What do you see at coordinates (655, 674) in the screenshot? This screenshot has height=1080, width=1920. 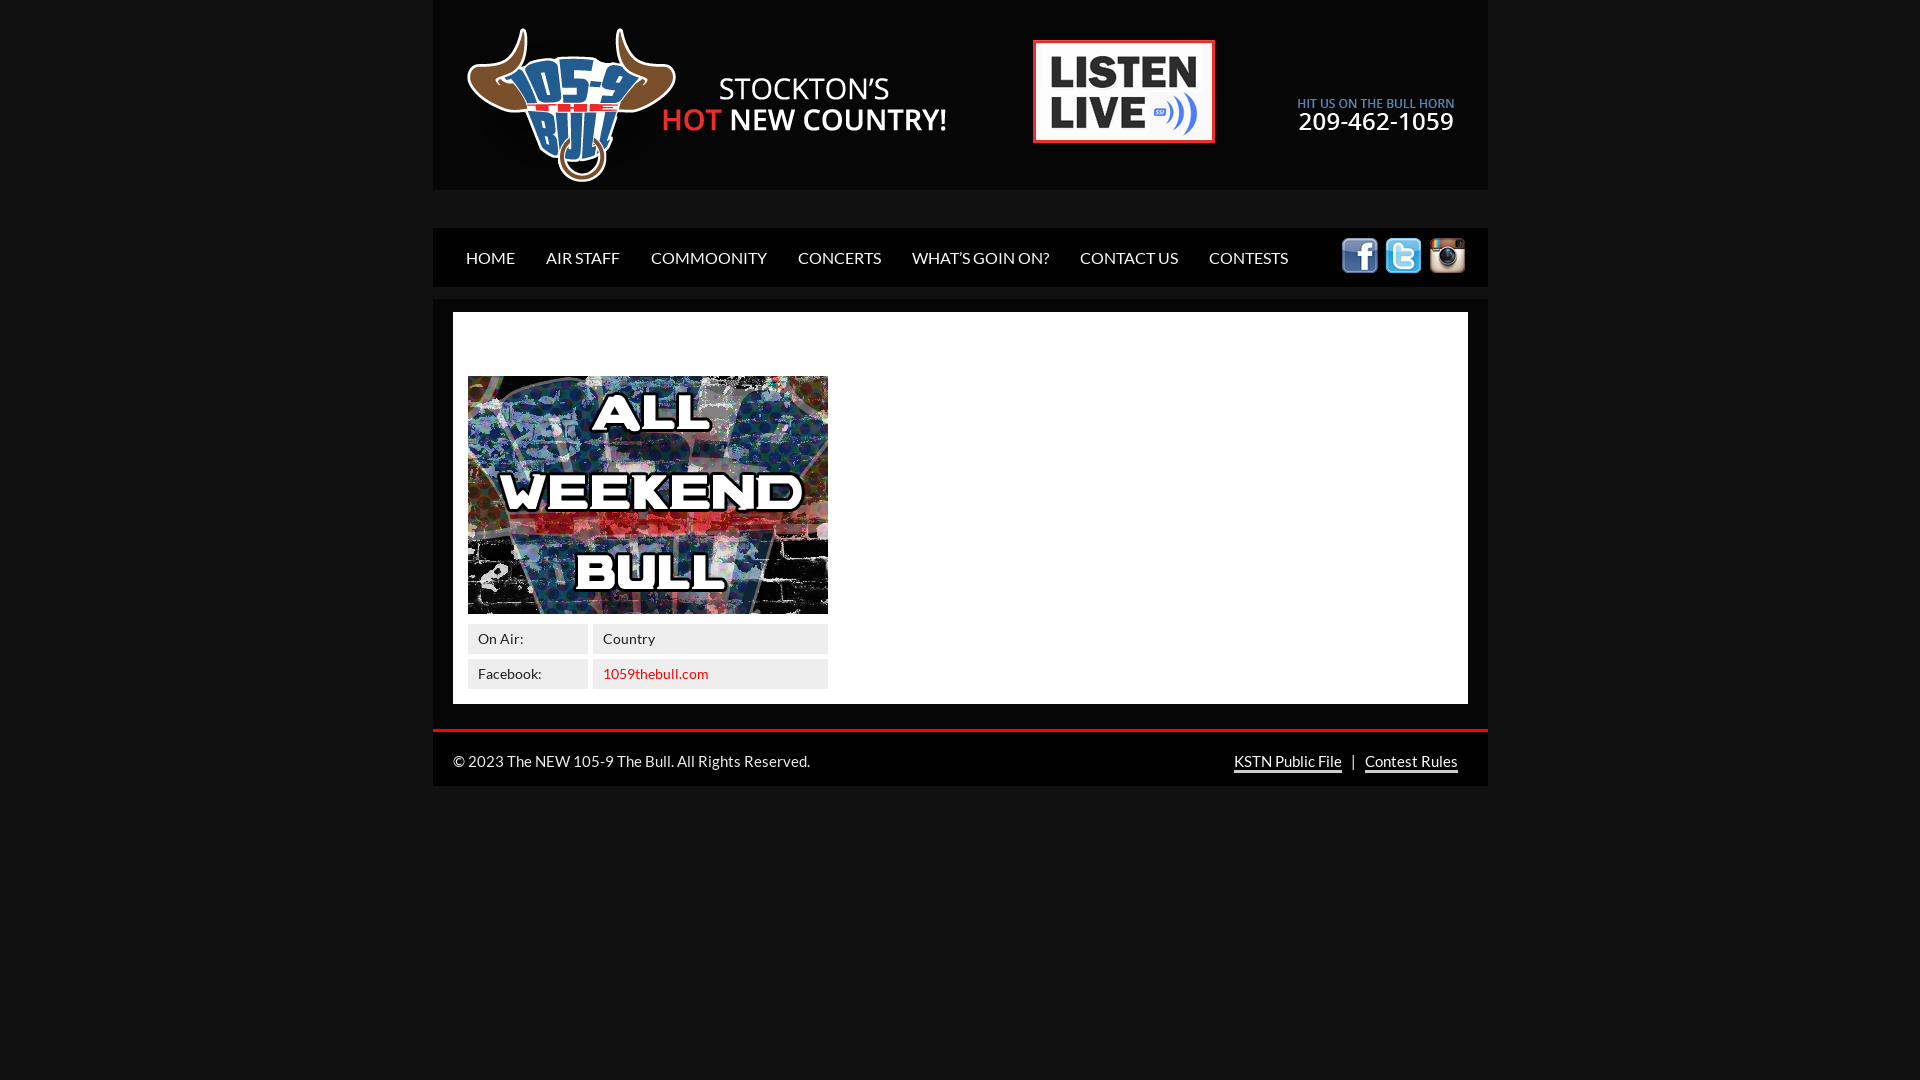 I see `1059thebull.com` at bounding box center [655, 674].